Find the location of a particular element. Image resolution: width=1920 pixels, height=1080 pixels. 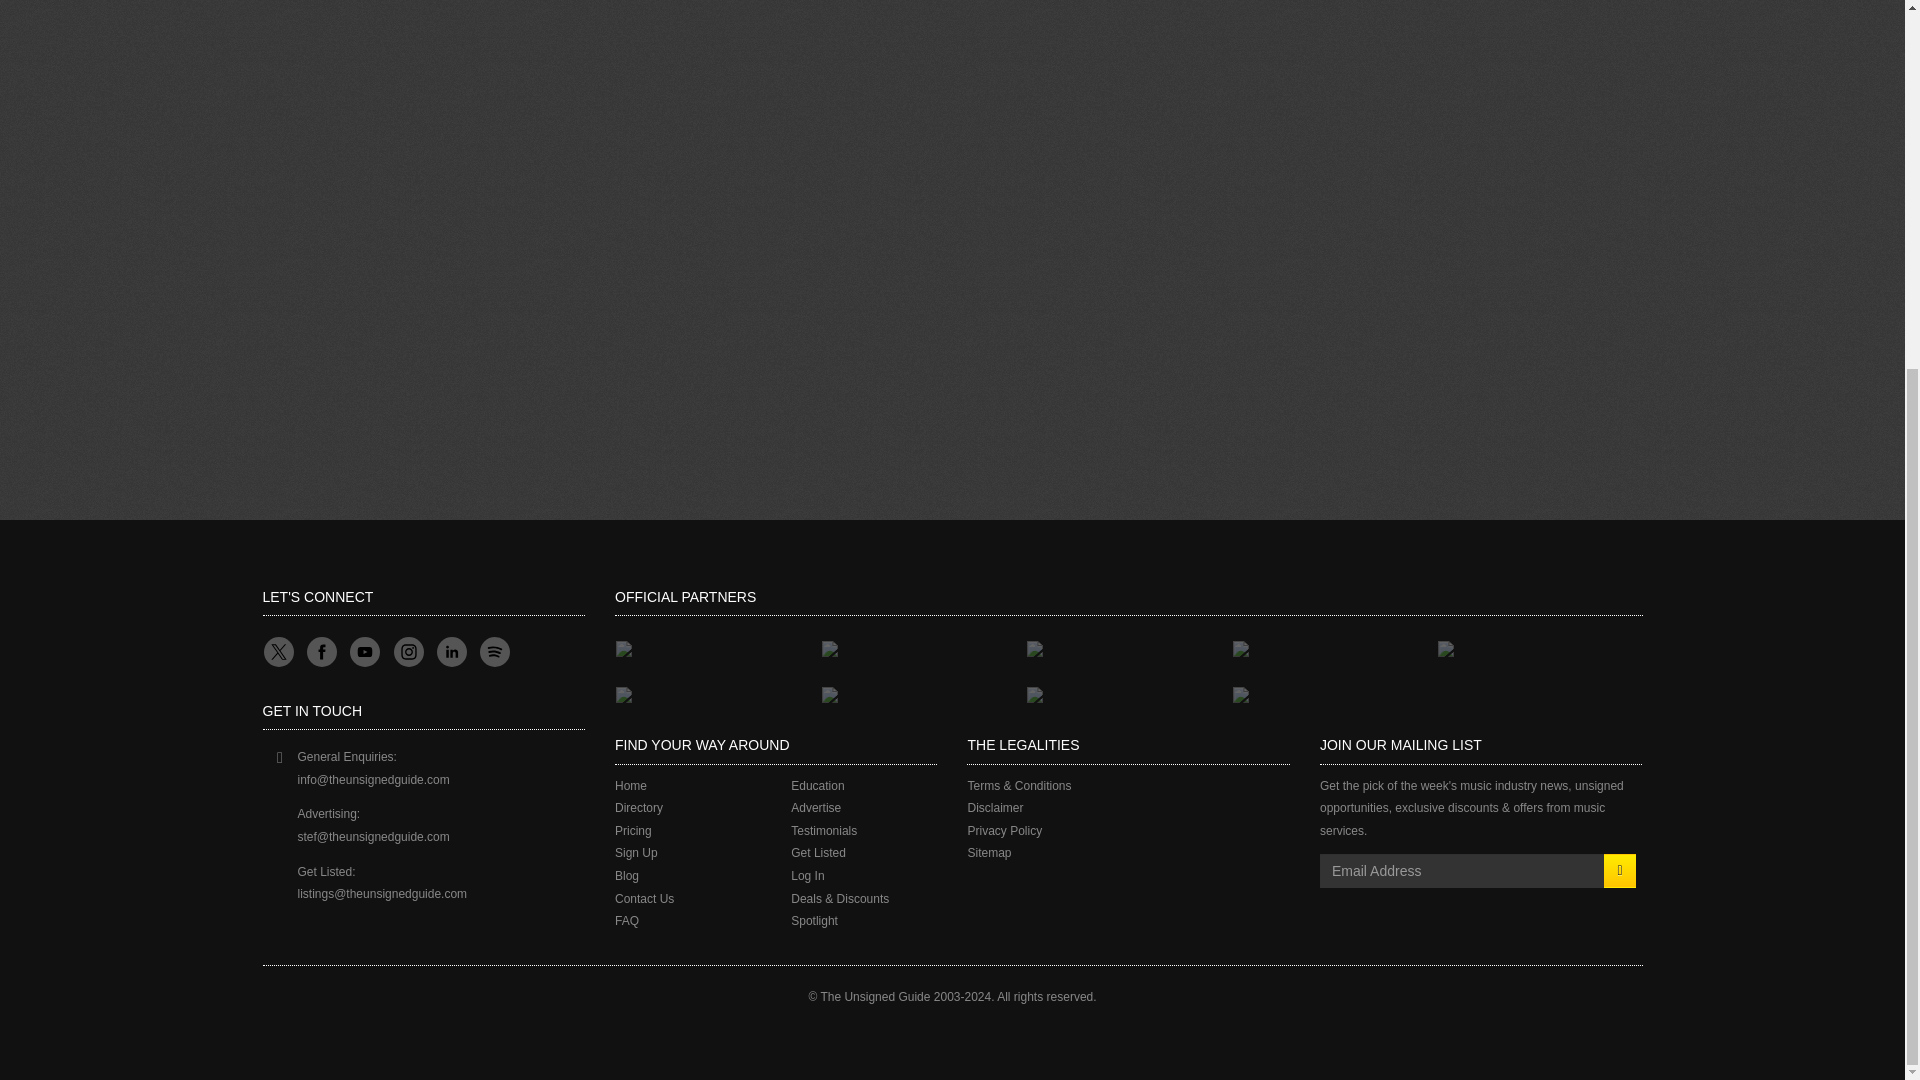

E-mail Address is located at coordinates (1462, 870).